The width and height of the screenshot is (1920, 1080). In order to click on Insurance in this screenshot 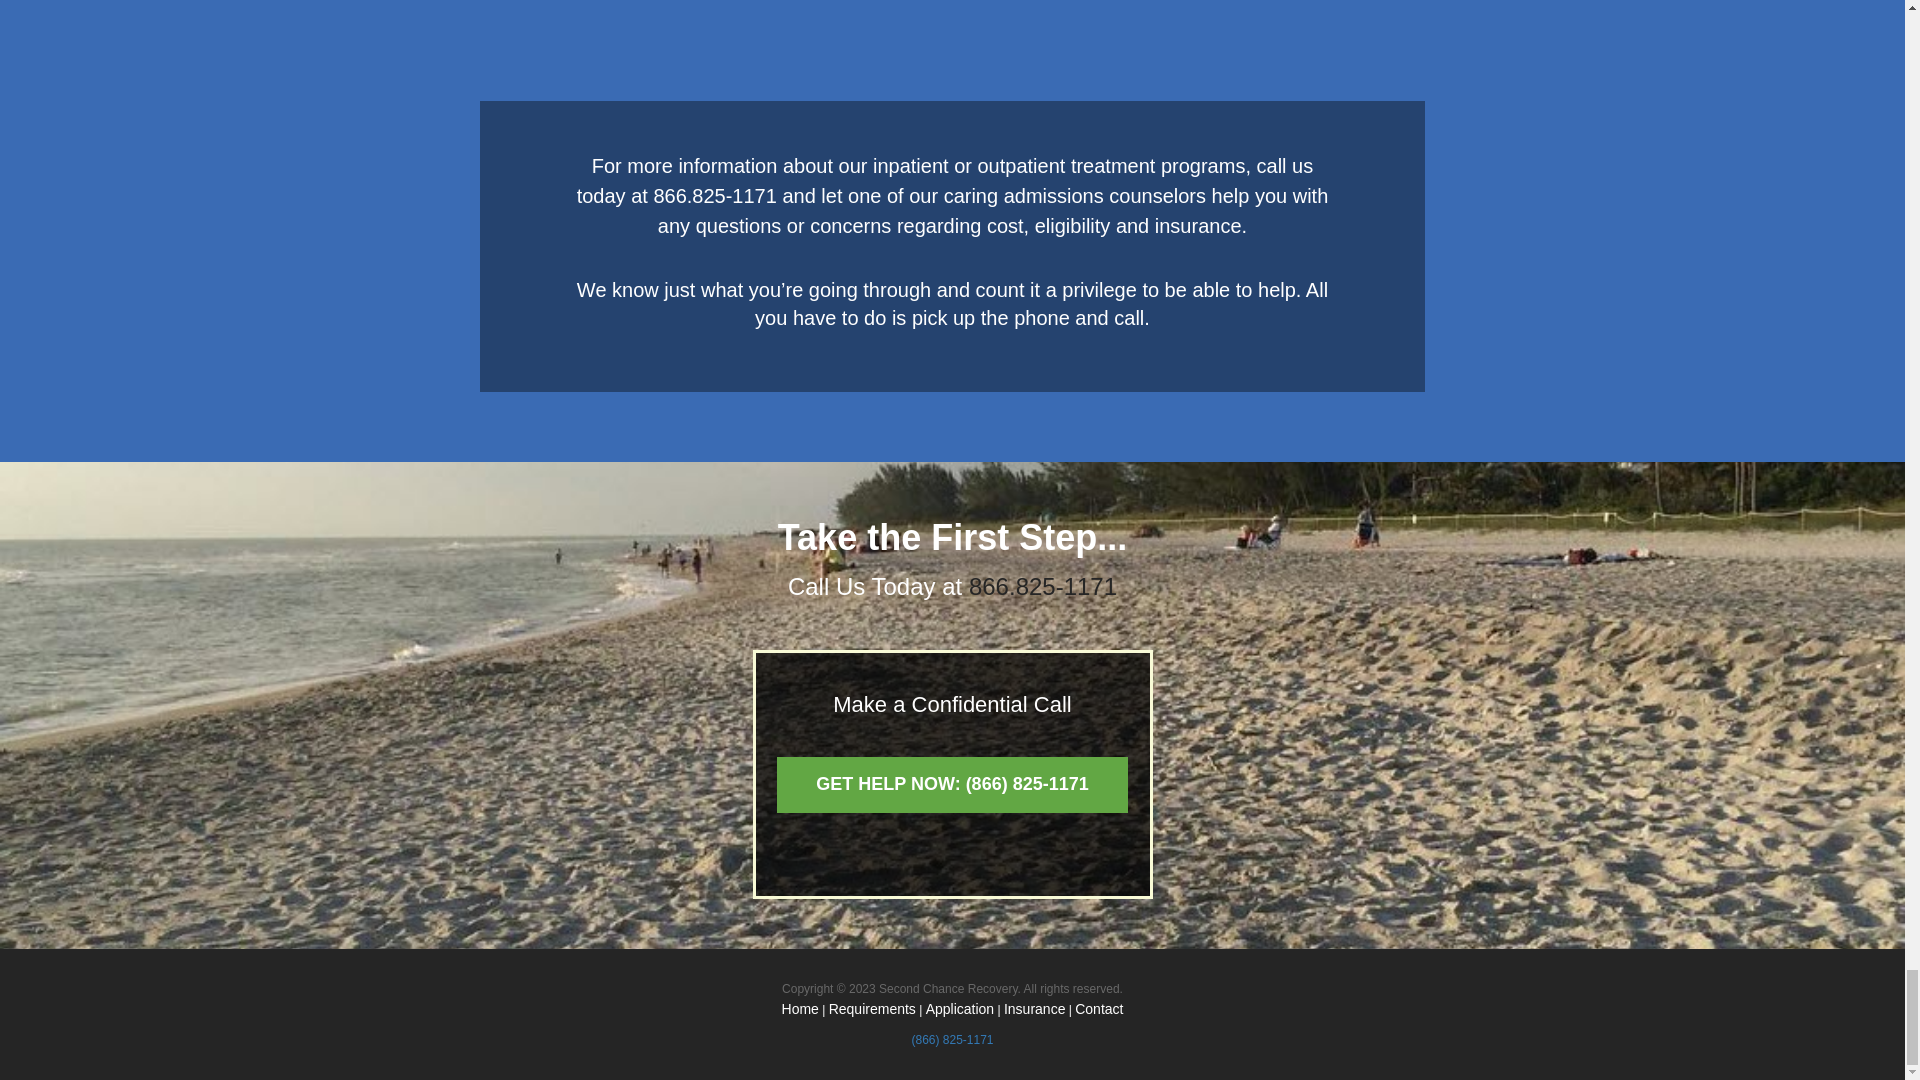, I will do `click(1034, 1009)`.